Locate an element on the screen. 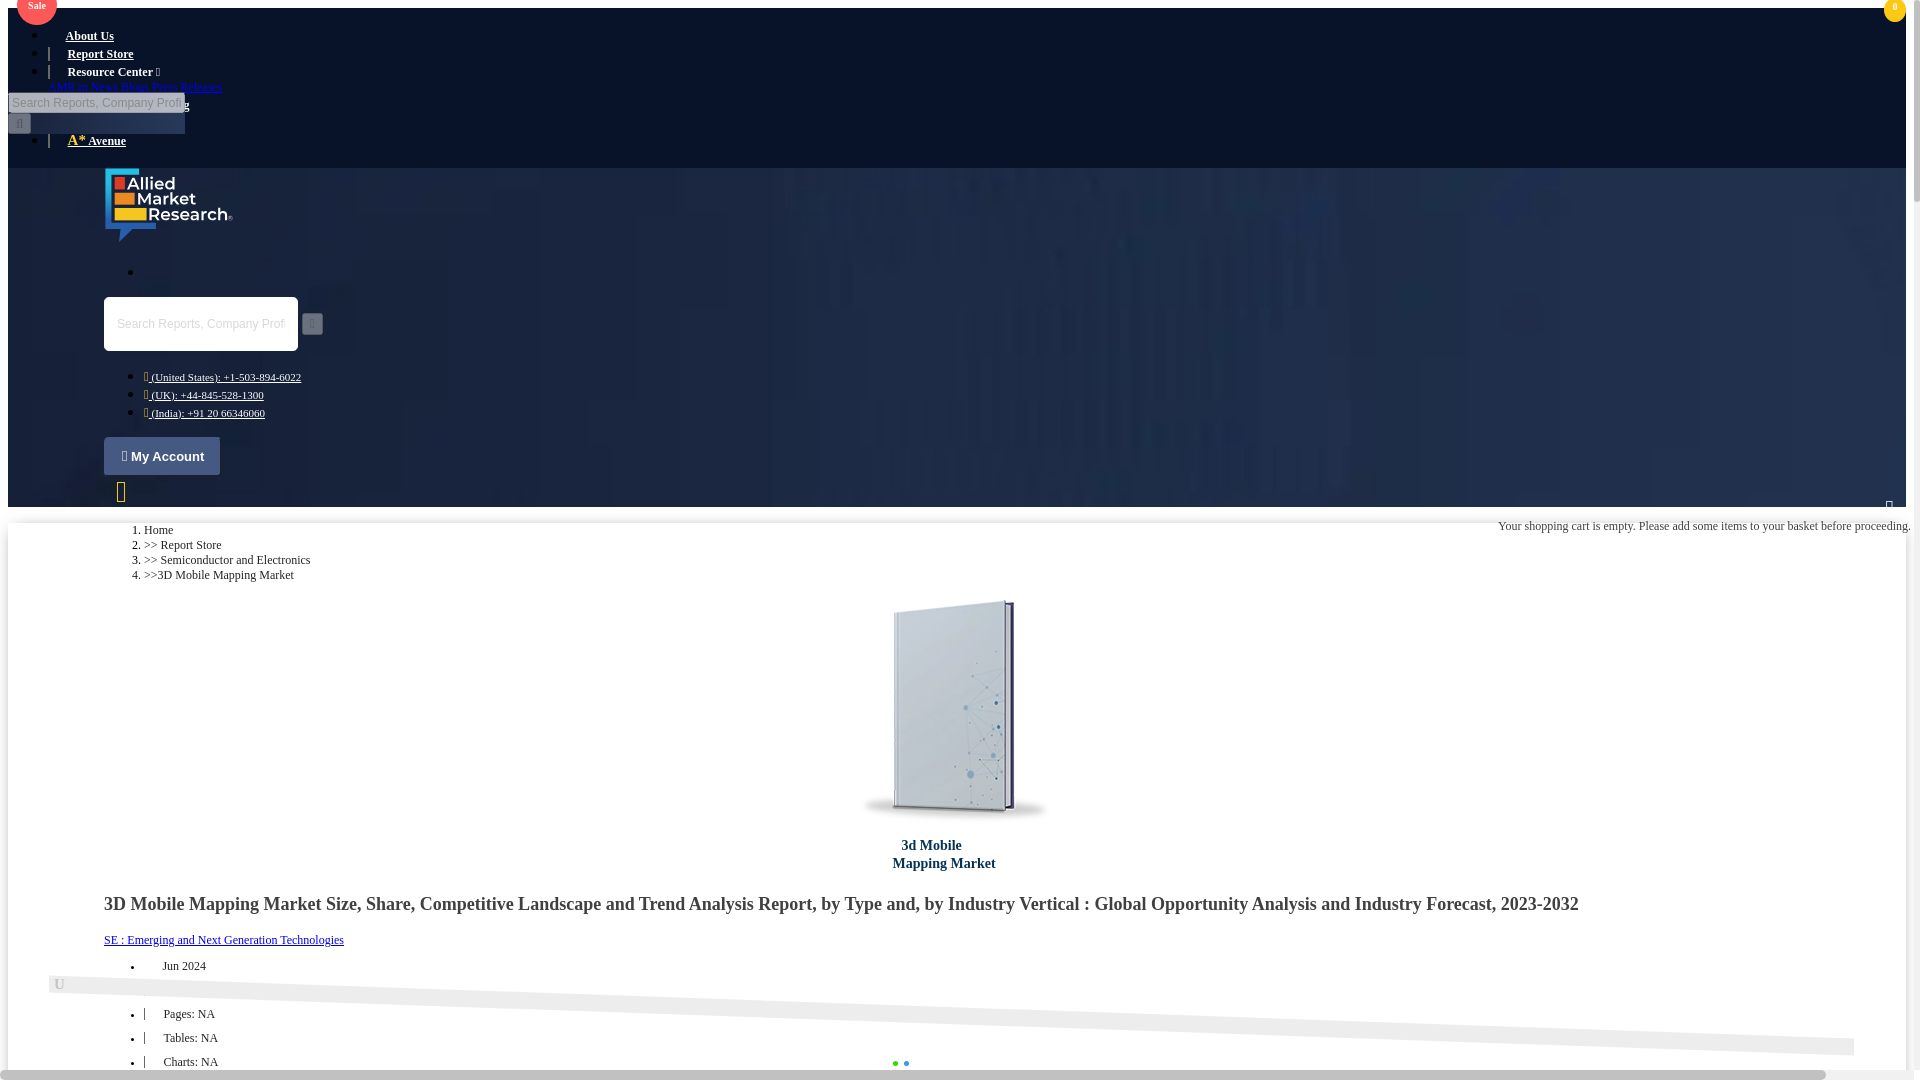 The image size is (1920, 1080). Blogs is located at coordinates (134, 86).